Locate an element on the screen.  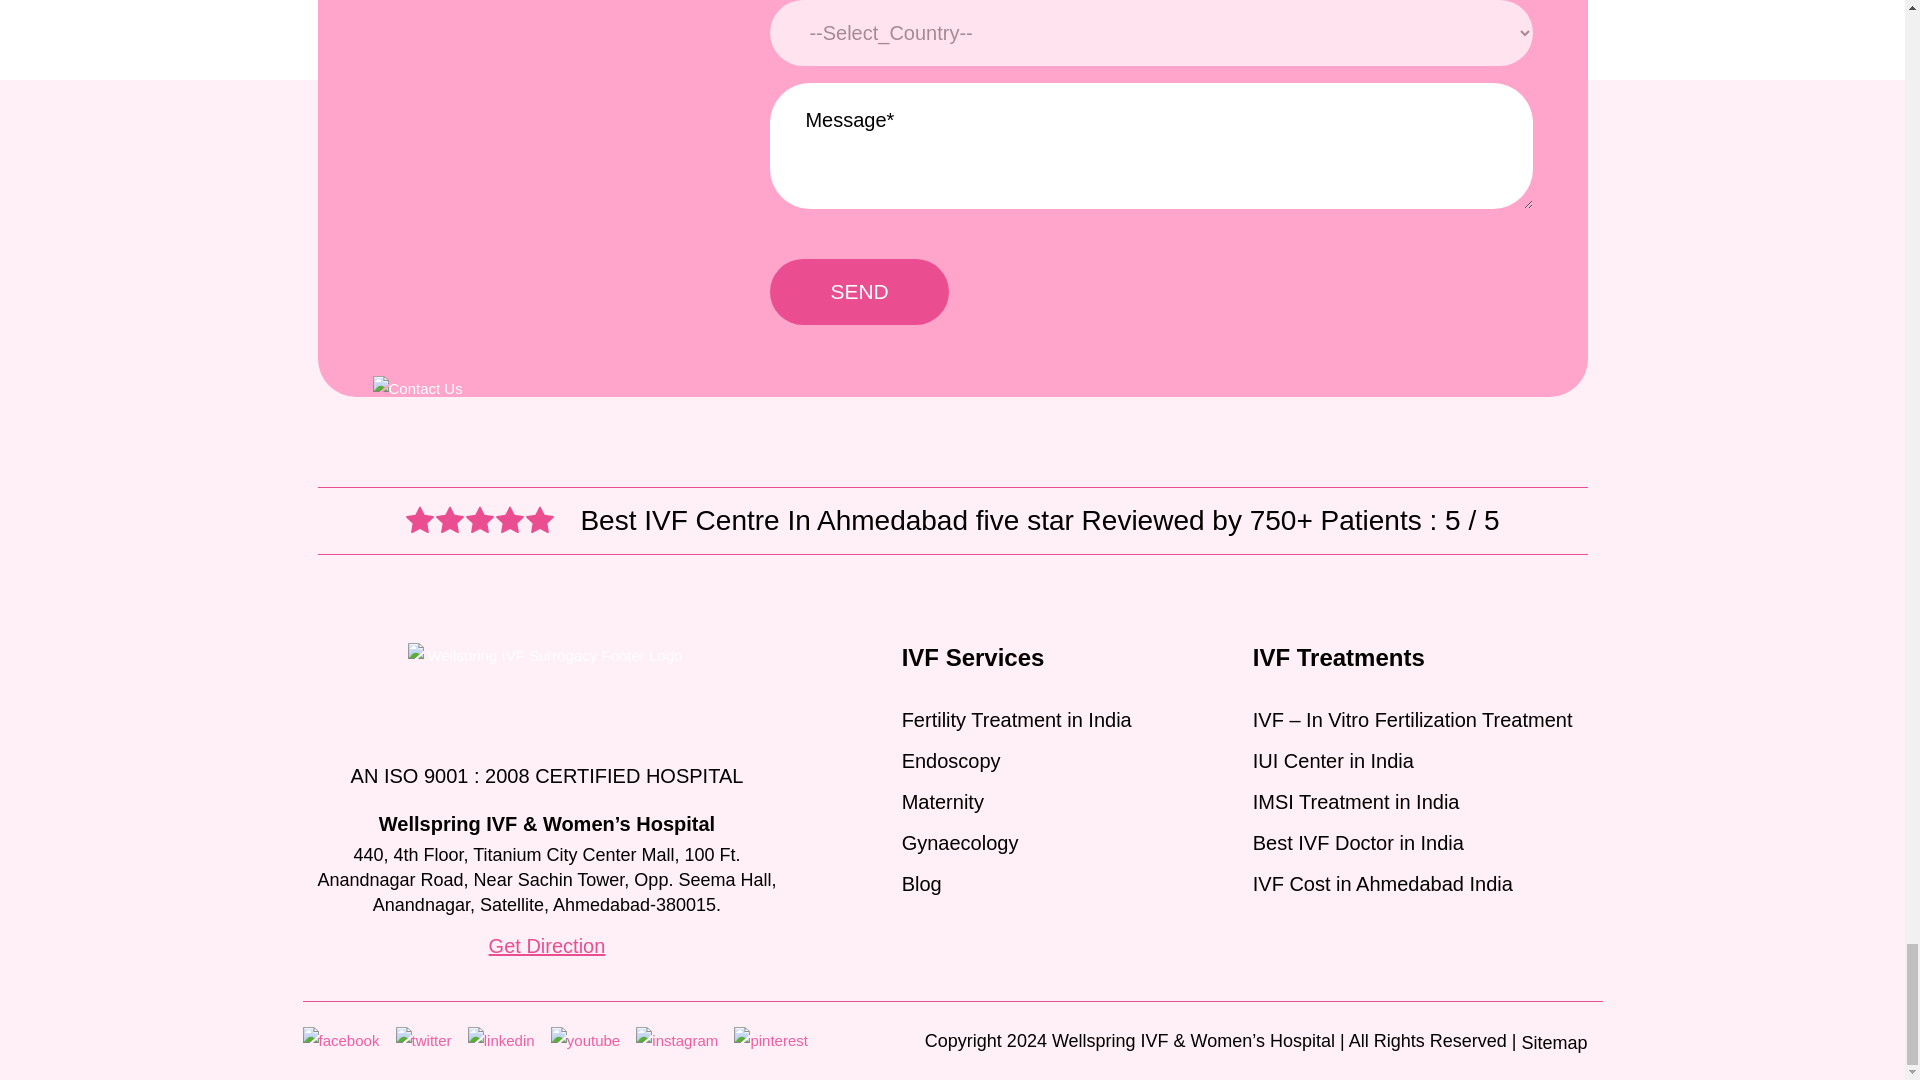
Send is located at coordinates (858, 292).